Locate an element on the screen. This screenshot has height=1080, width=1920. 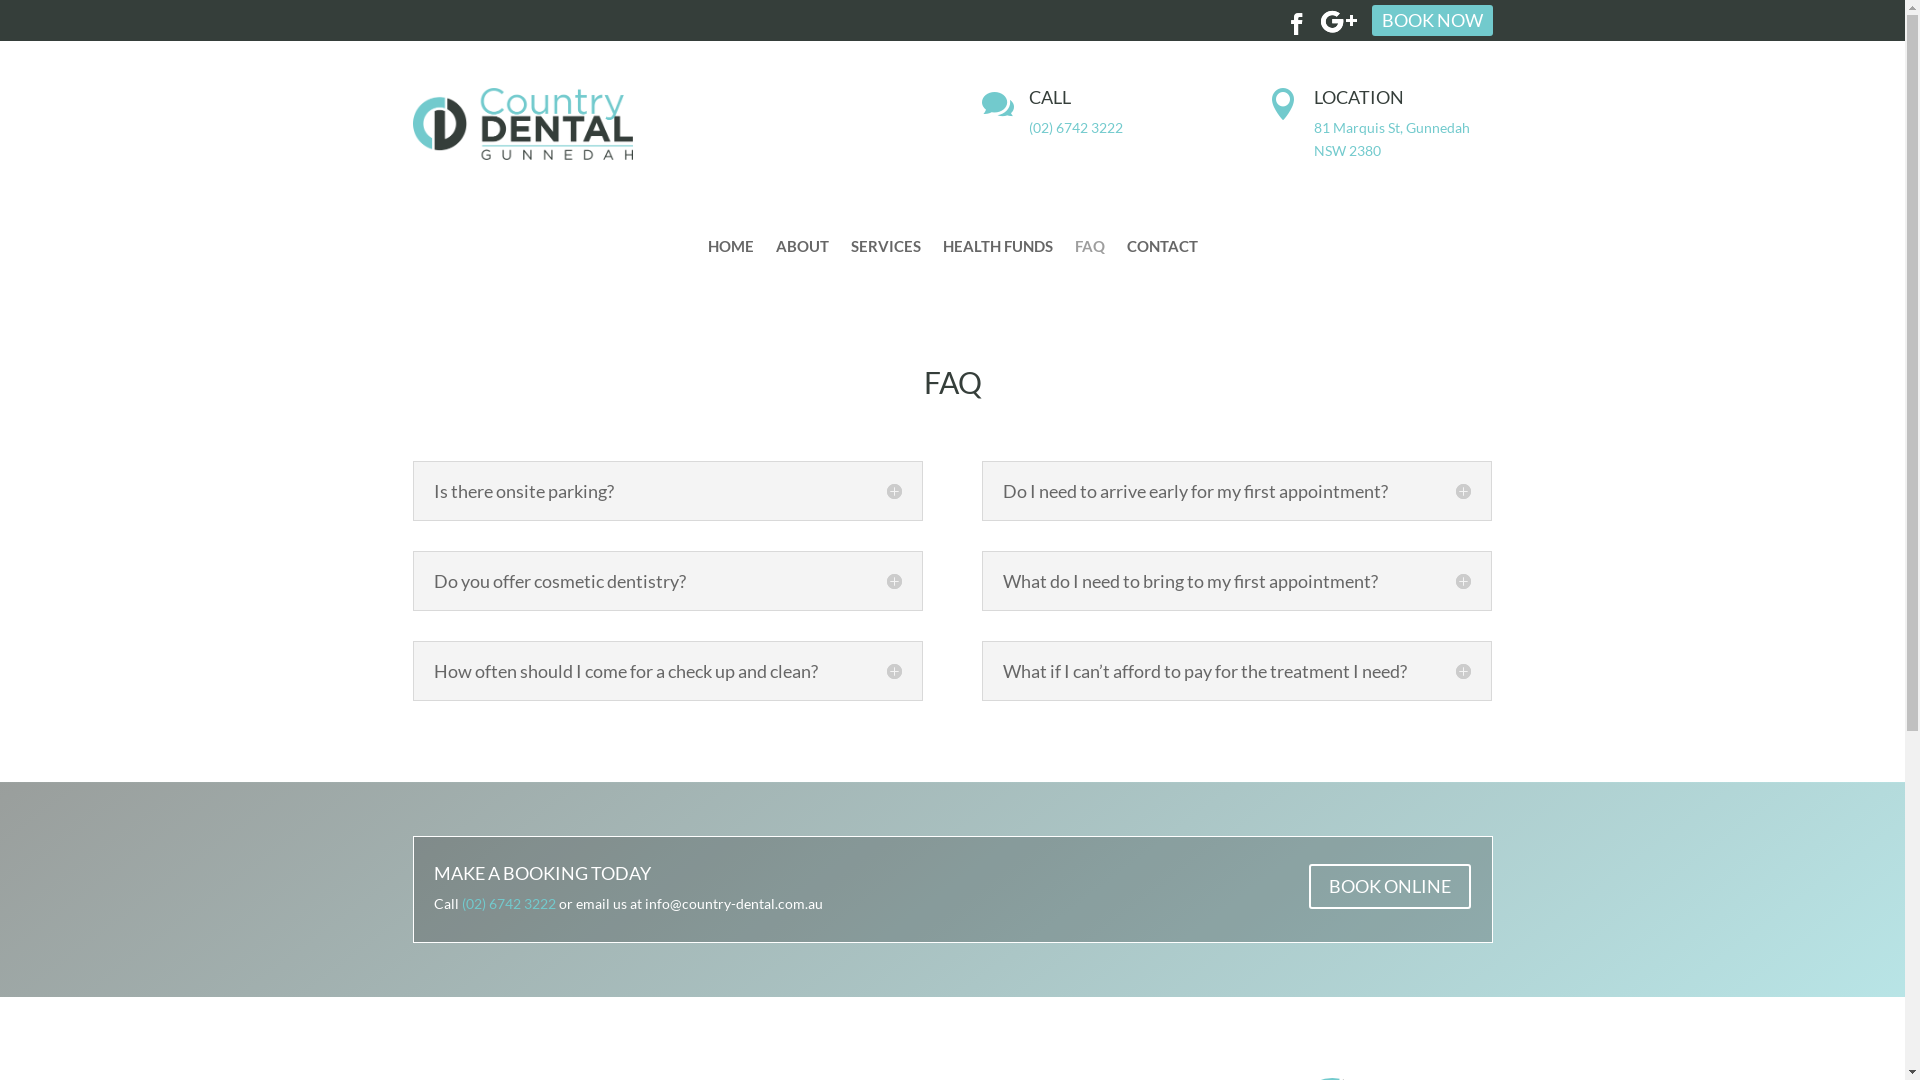
Follow on Facebook is located at coordinates (1306, 18).